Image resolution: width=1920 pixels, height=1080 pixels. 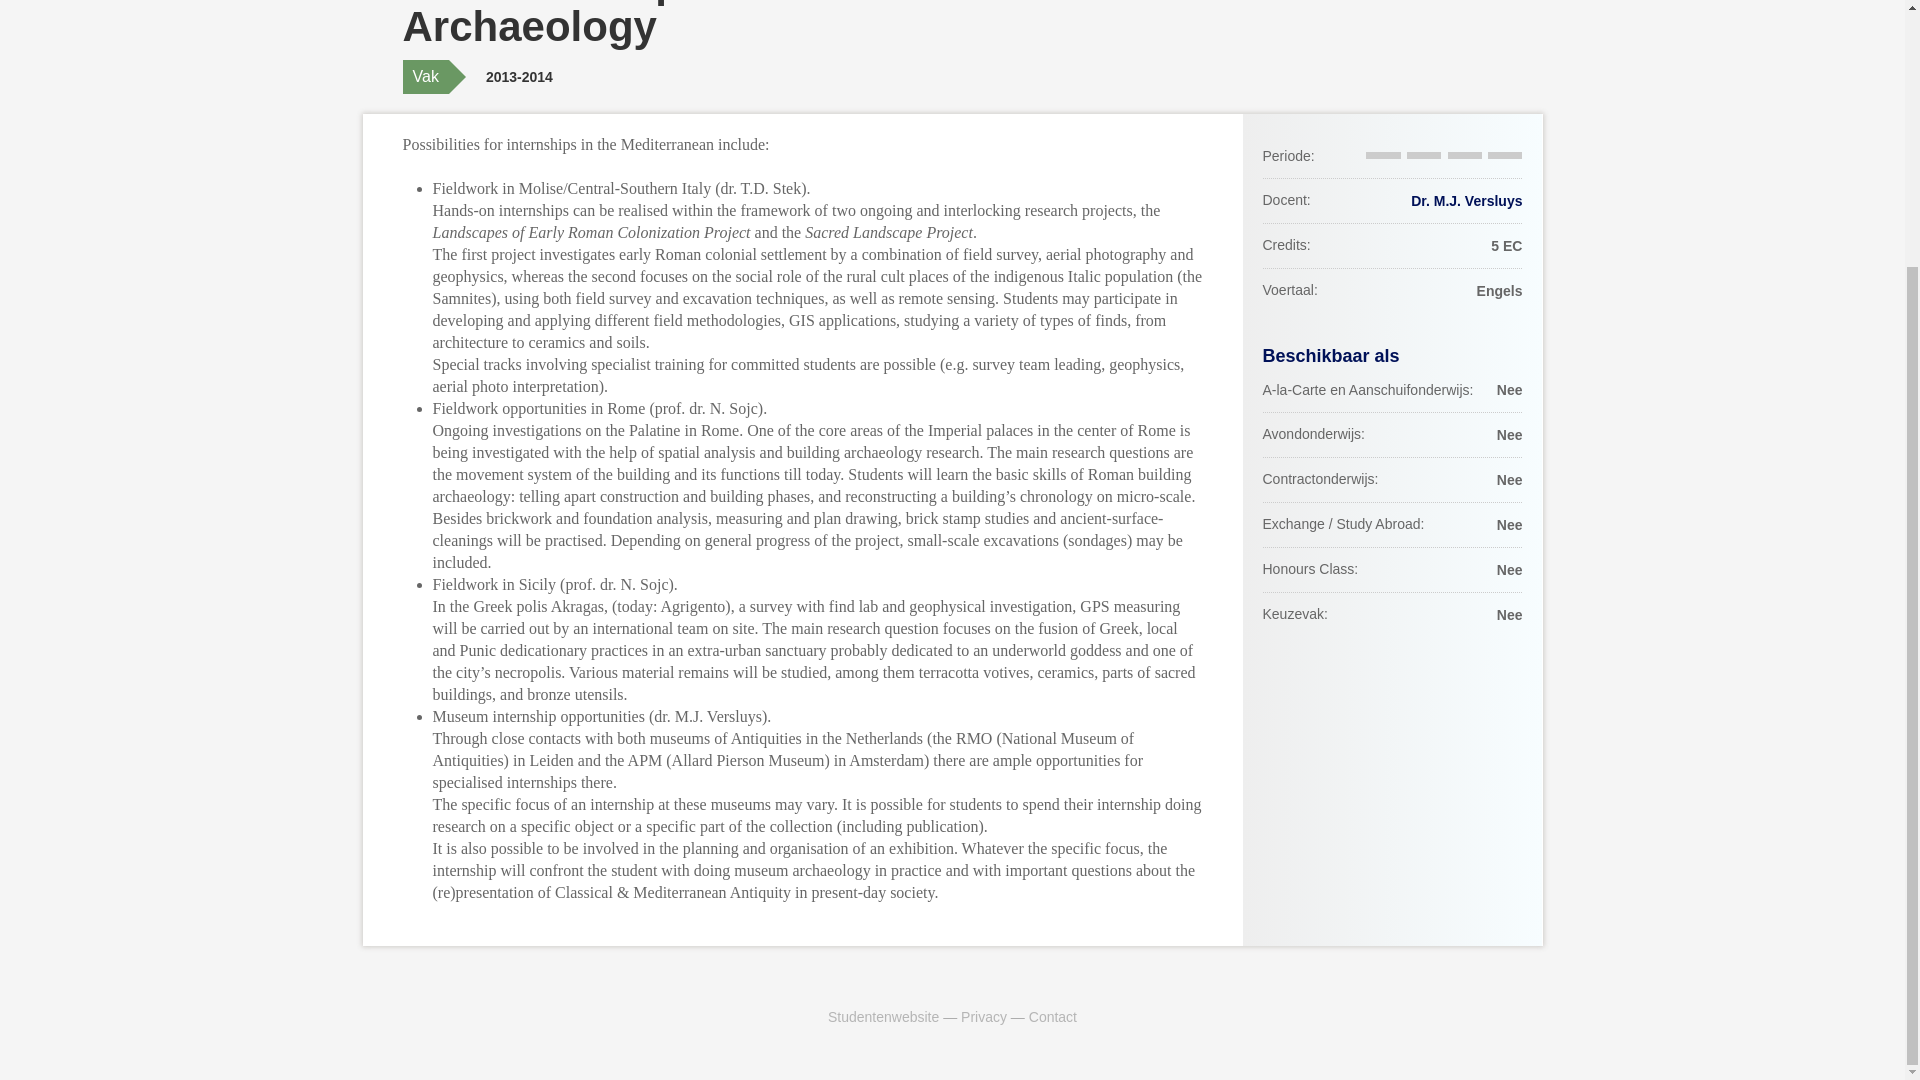 What do you see at coordinates (1053, 1016) in the screenshot?
I see `Contact` at bounding box center [1053, 1016].